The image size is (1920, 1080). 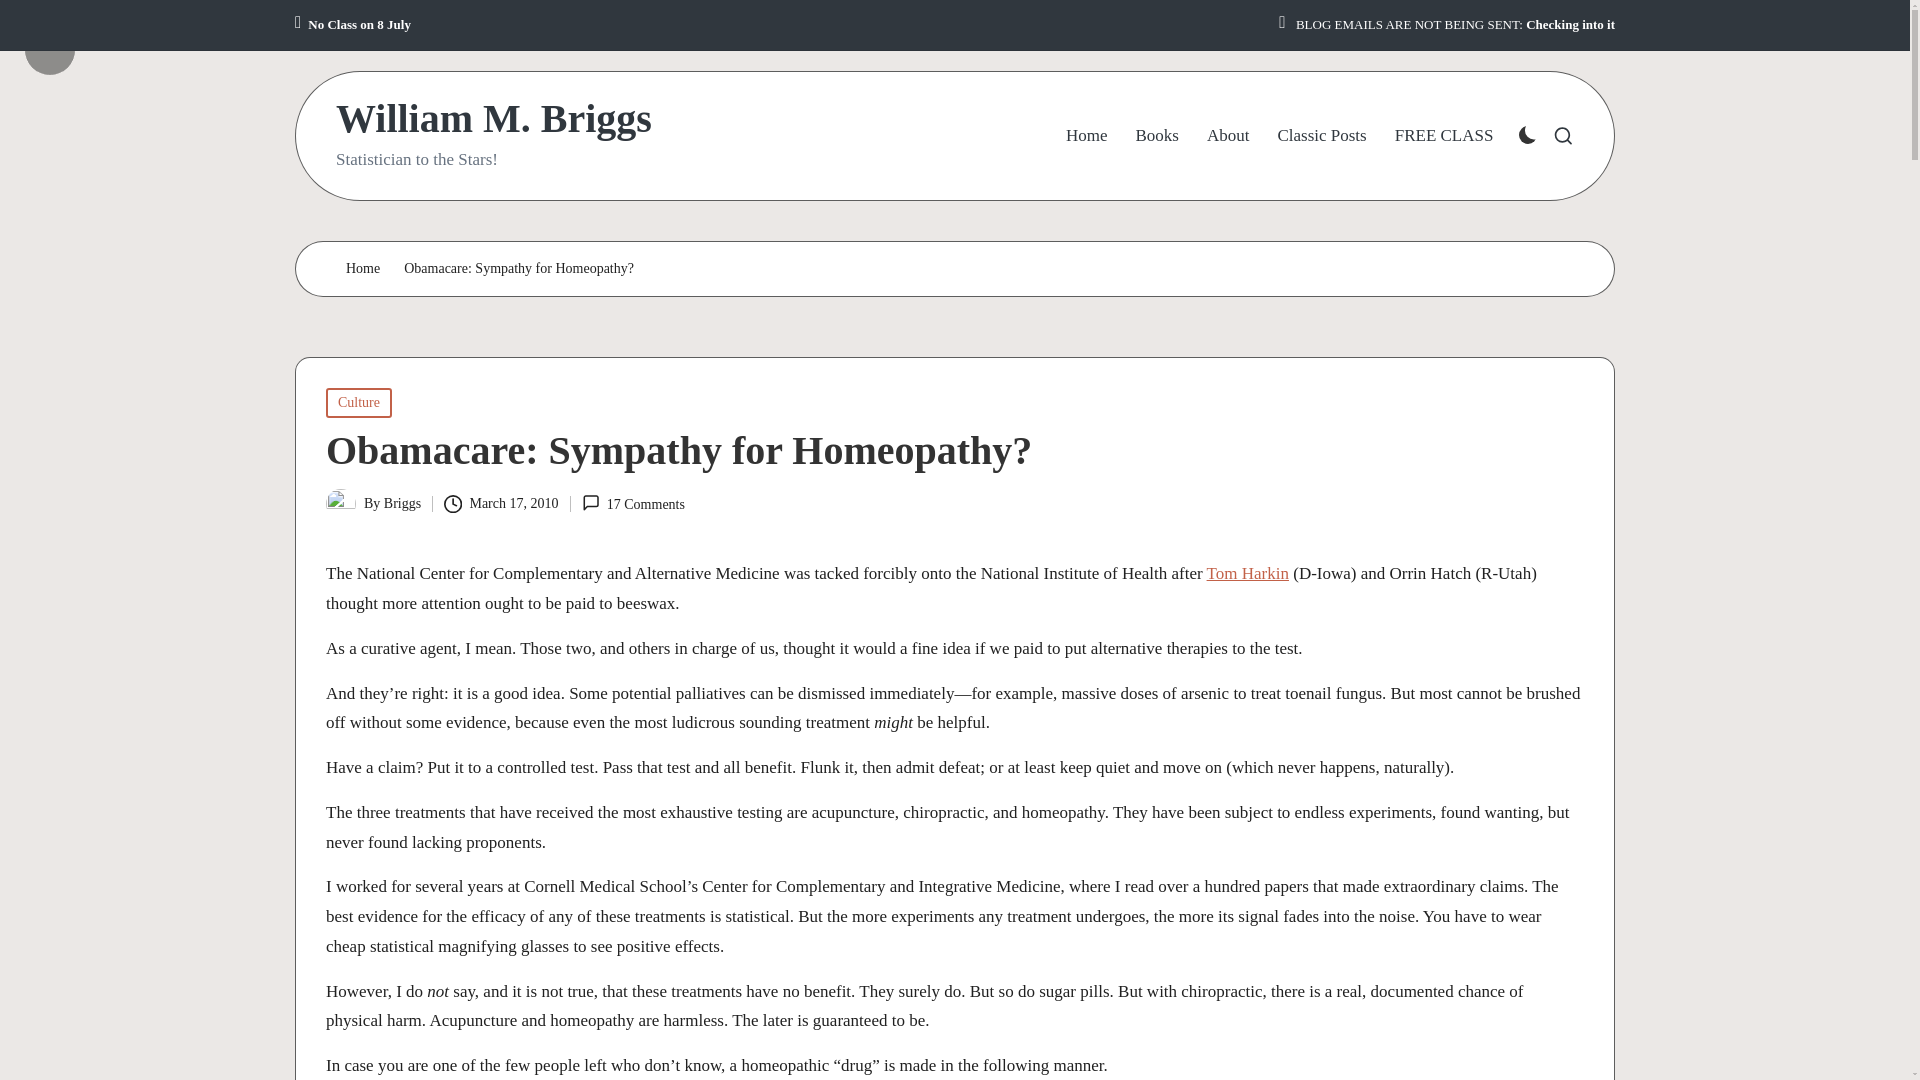 What do you see at coordinates (362, 269) in the screenshot?
I see `Home` at bounding box center [362, 269].